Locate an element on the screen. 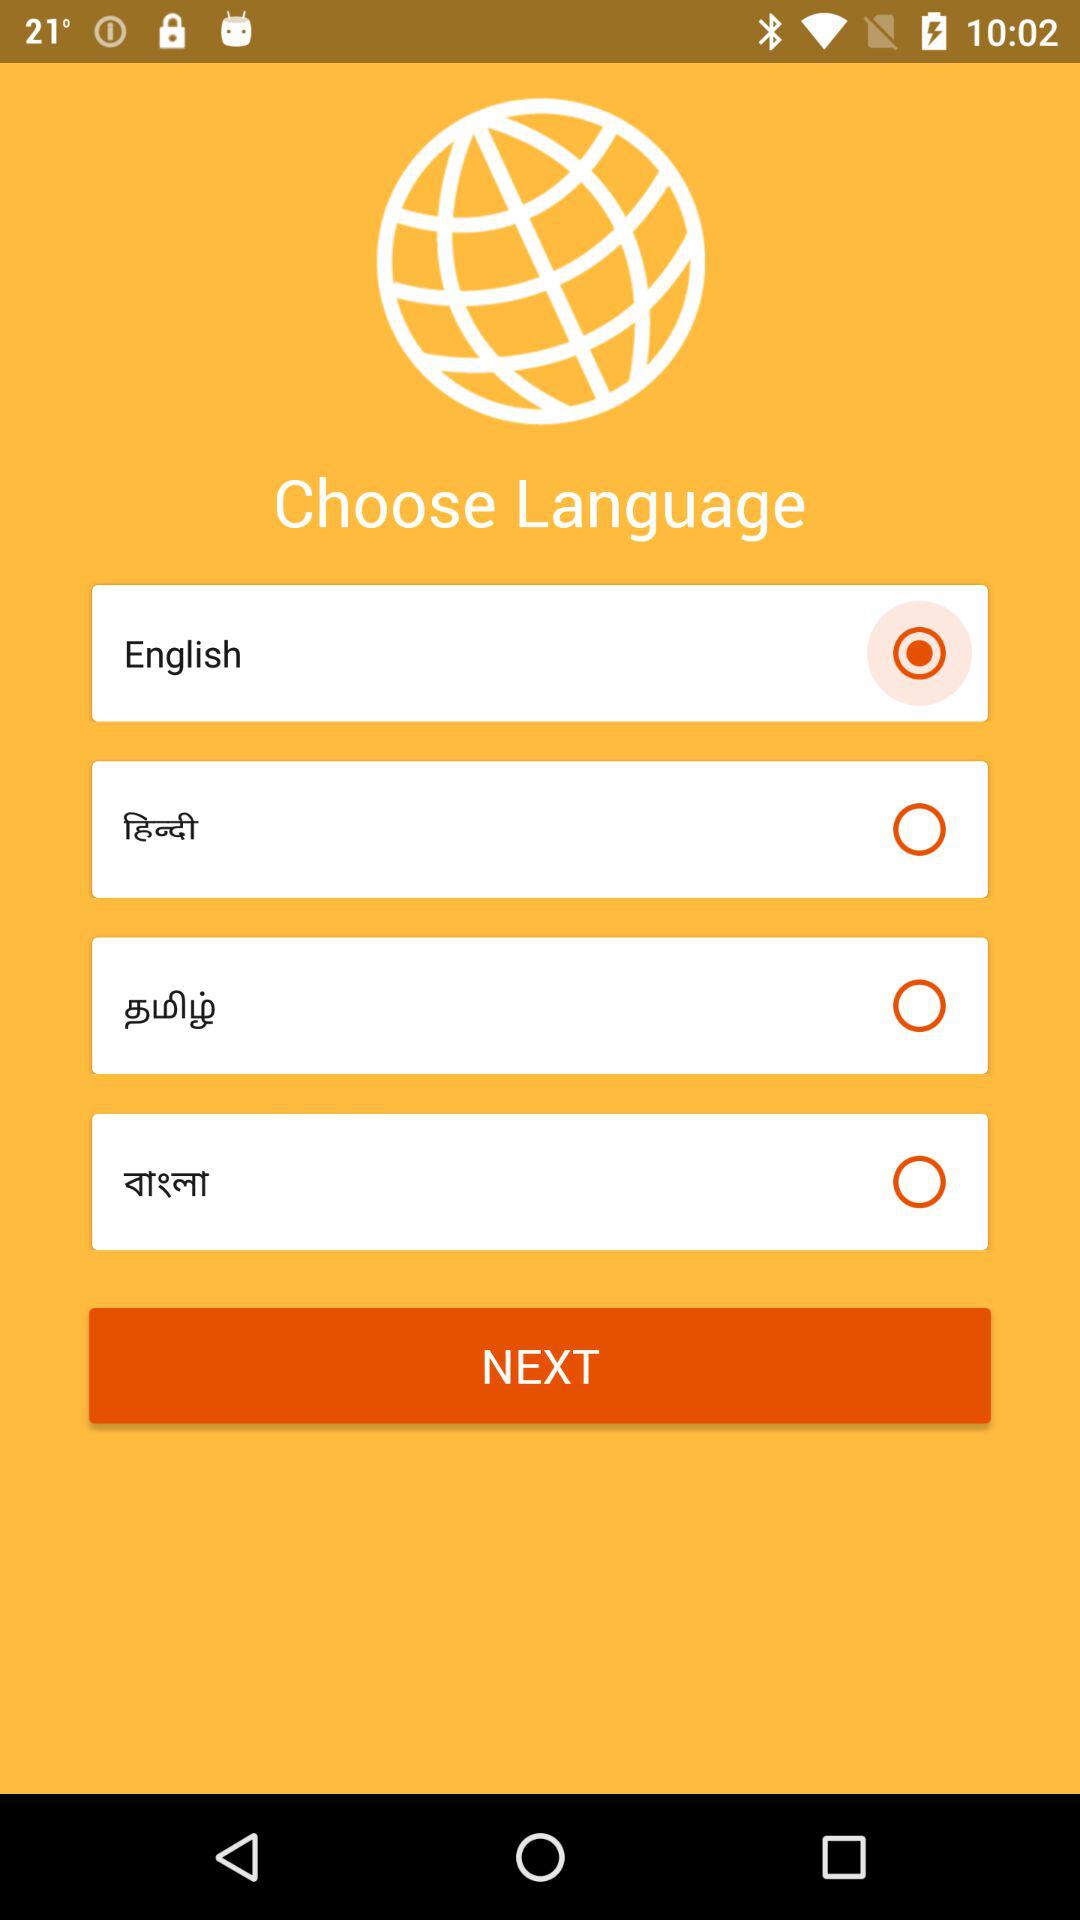  select the item above next is located at coordinates (498, 1182).